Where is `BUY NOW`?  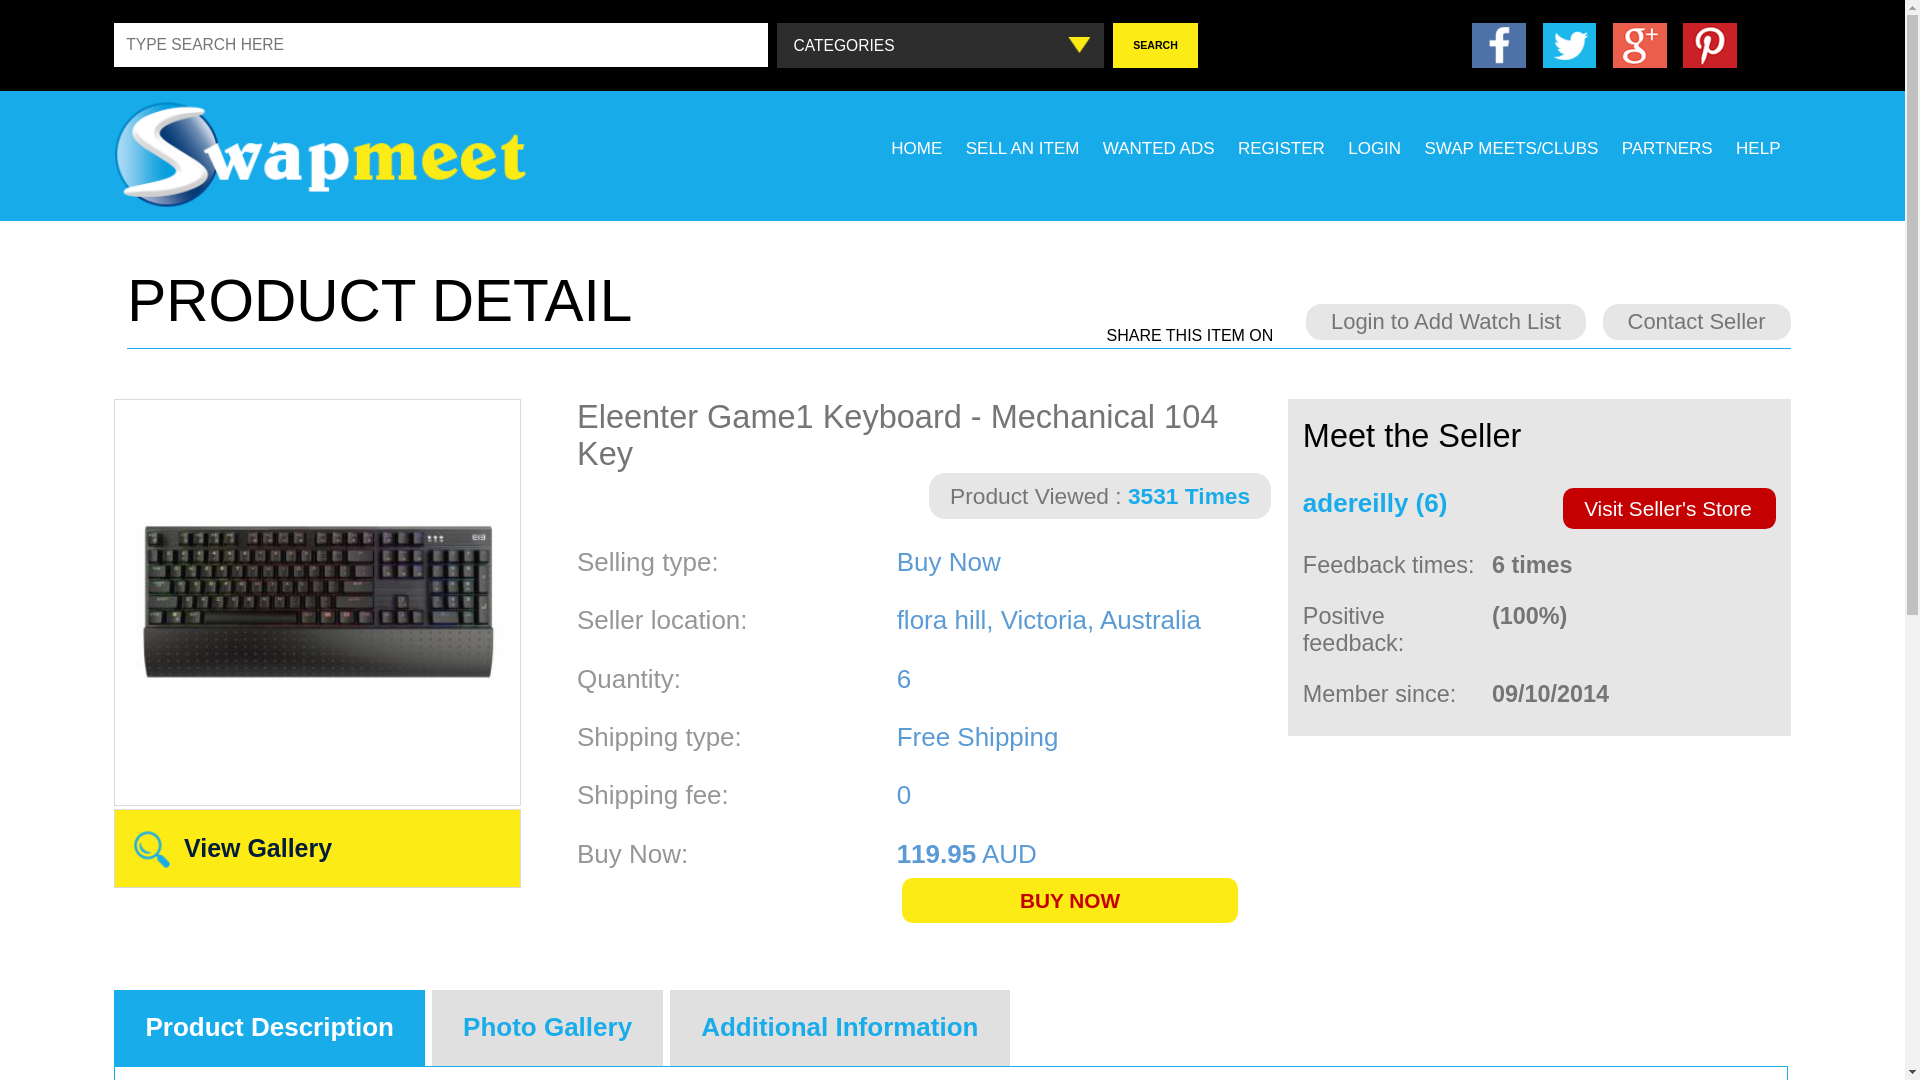 BUY NOW is located at coordinates (1070, 901).